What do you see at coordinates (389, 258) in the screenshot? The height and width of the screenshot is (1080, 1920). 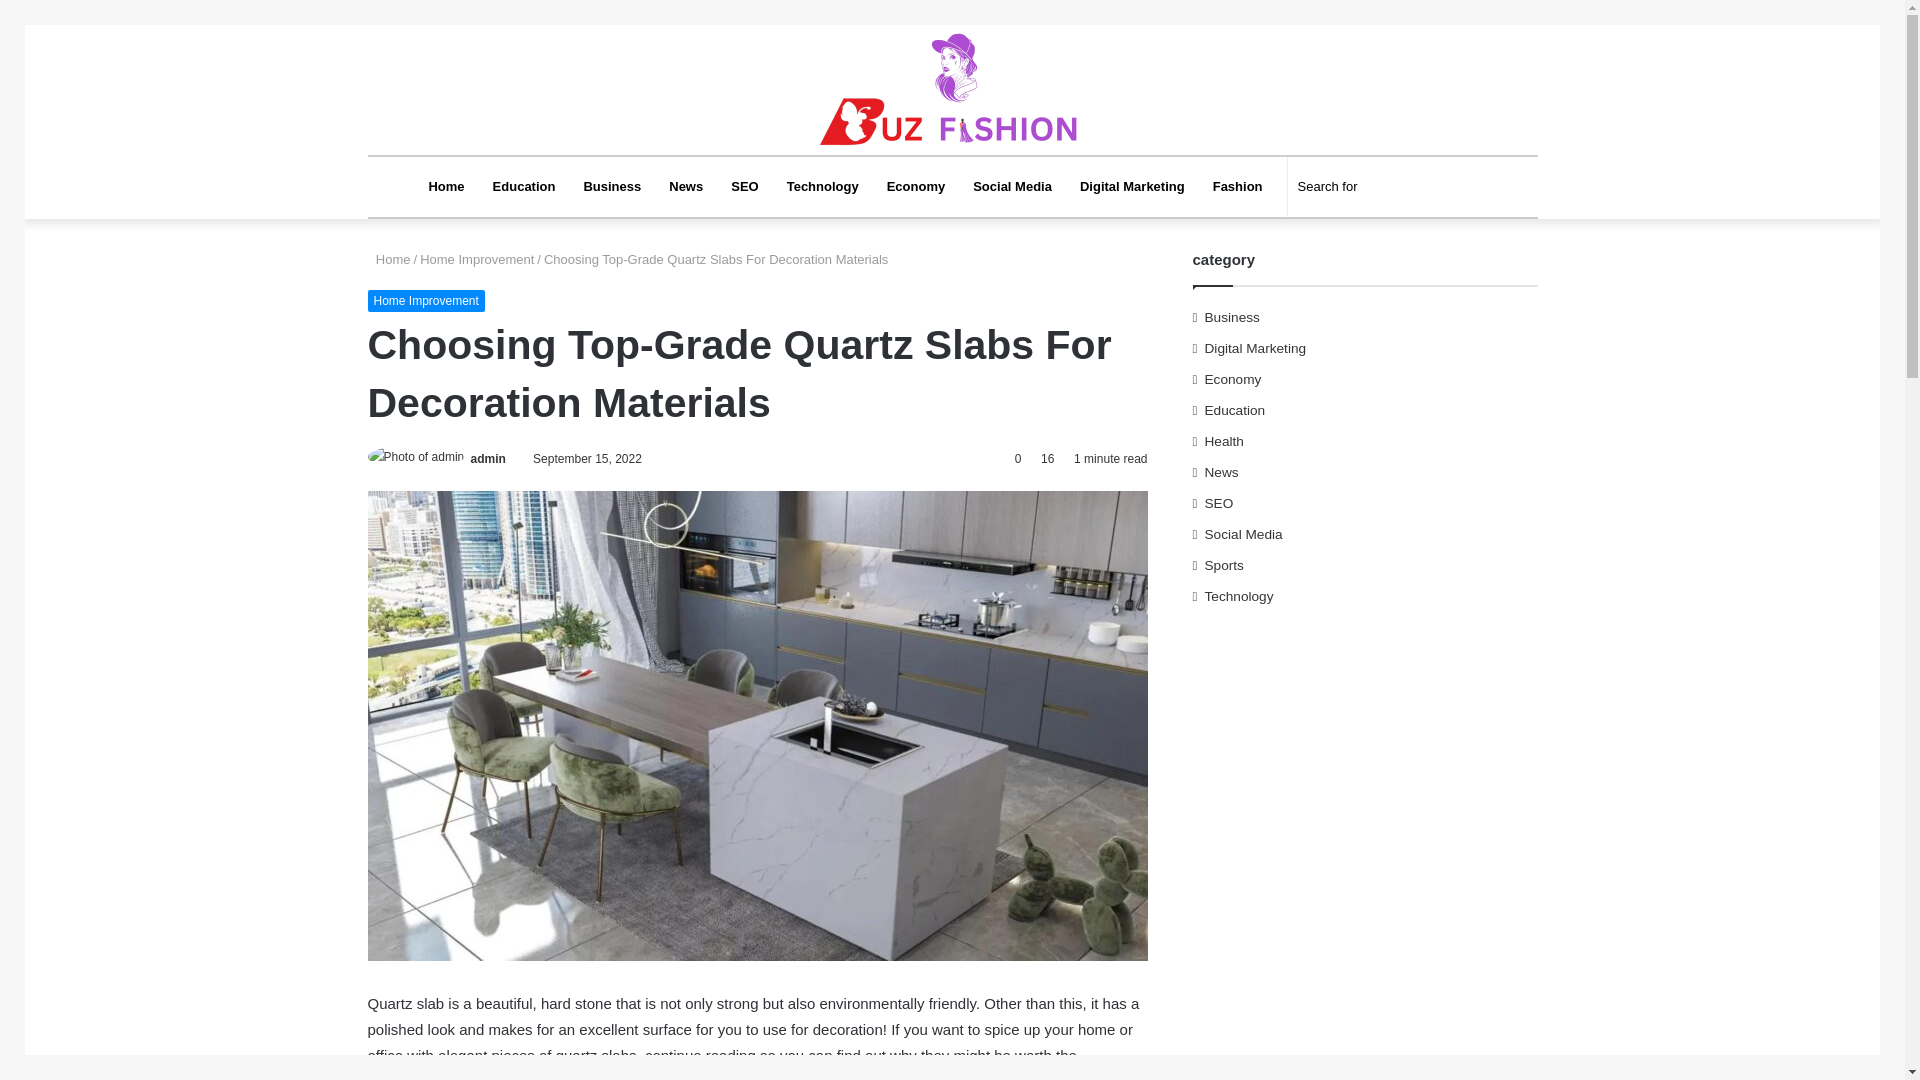 I see `Home` at bounding box center [389, 258].